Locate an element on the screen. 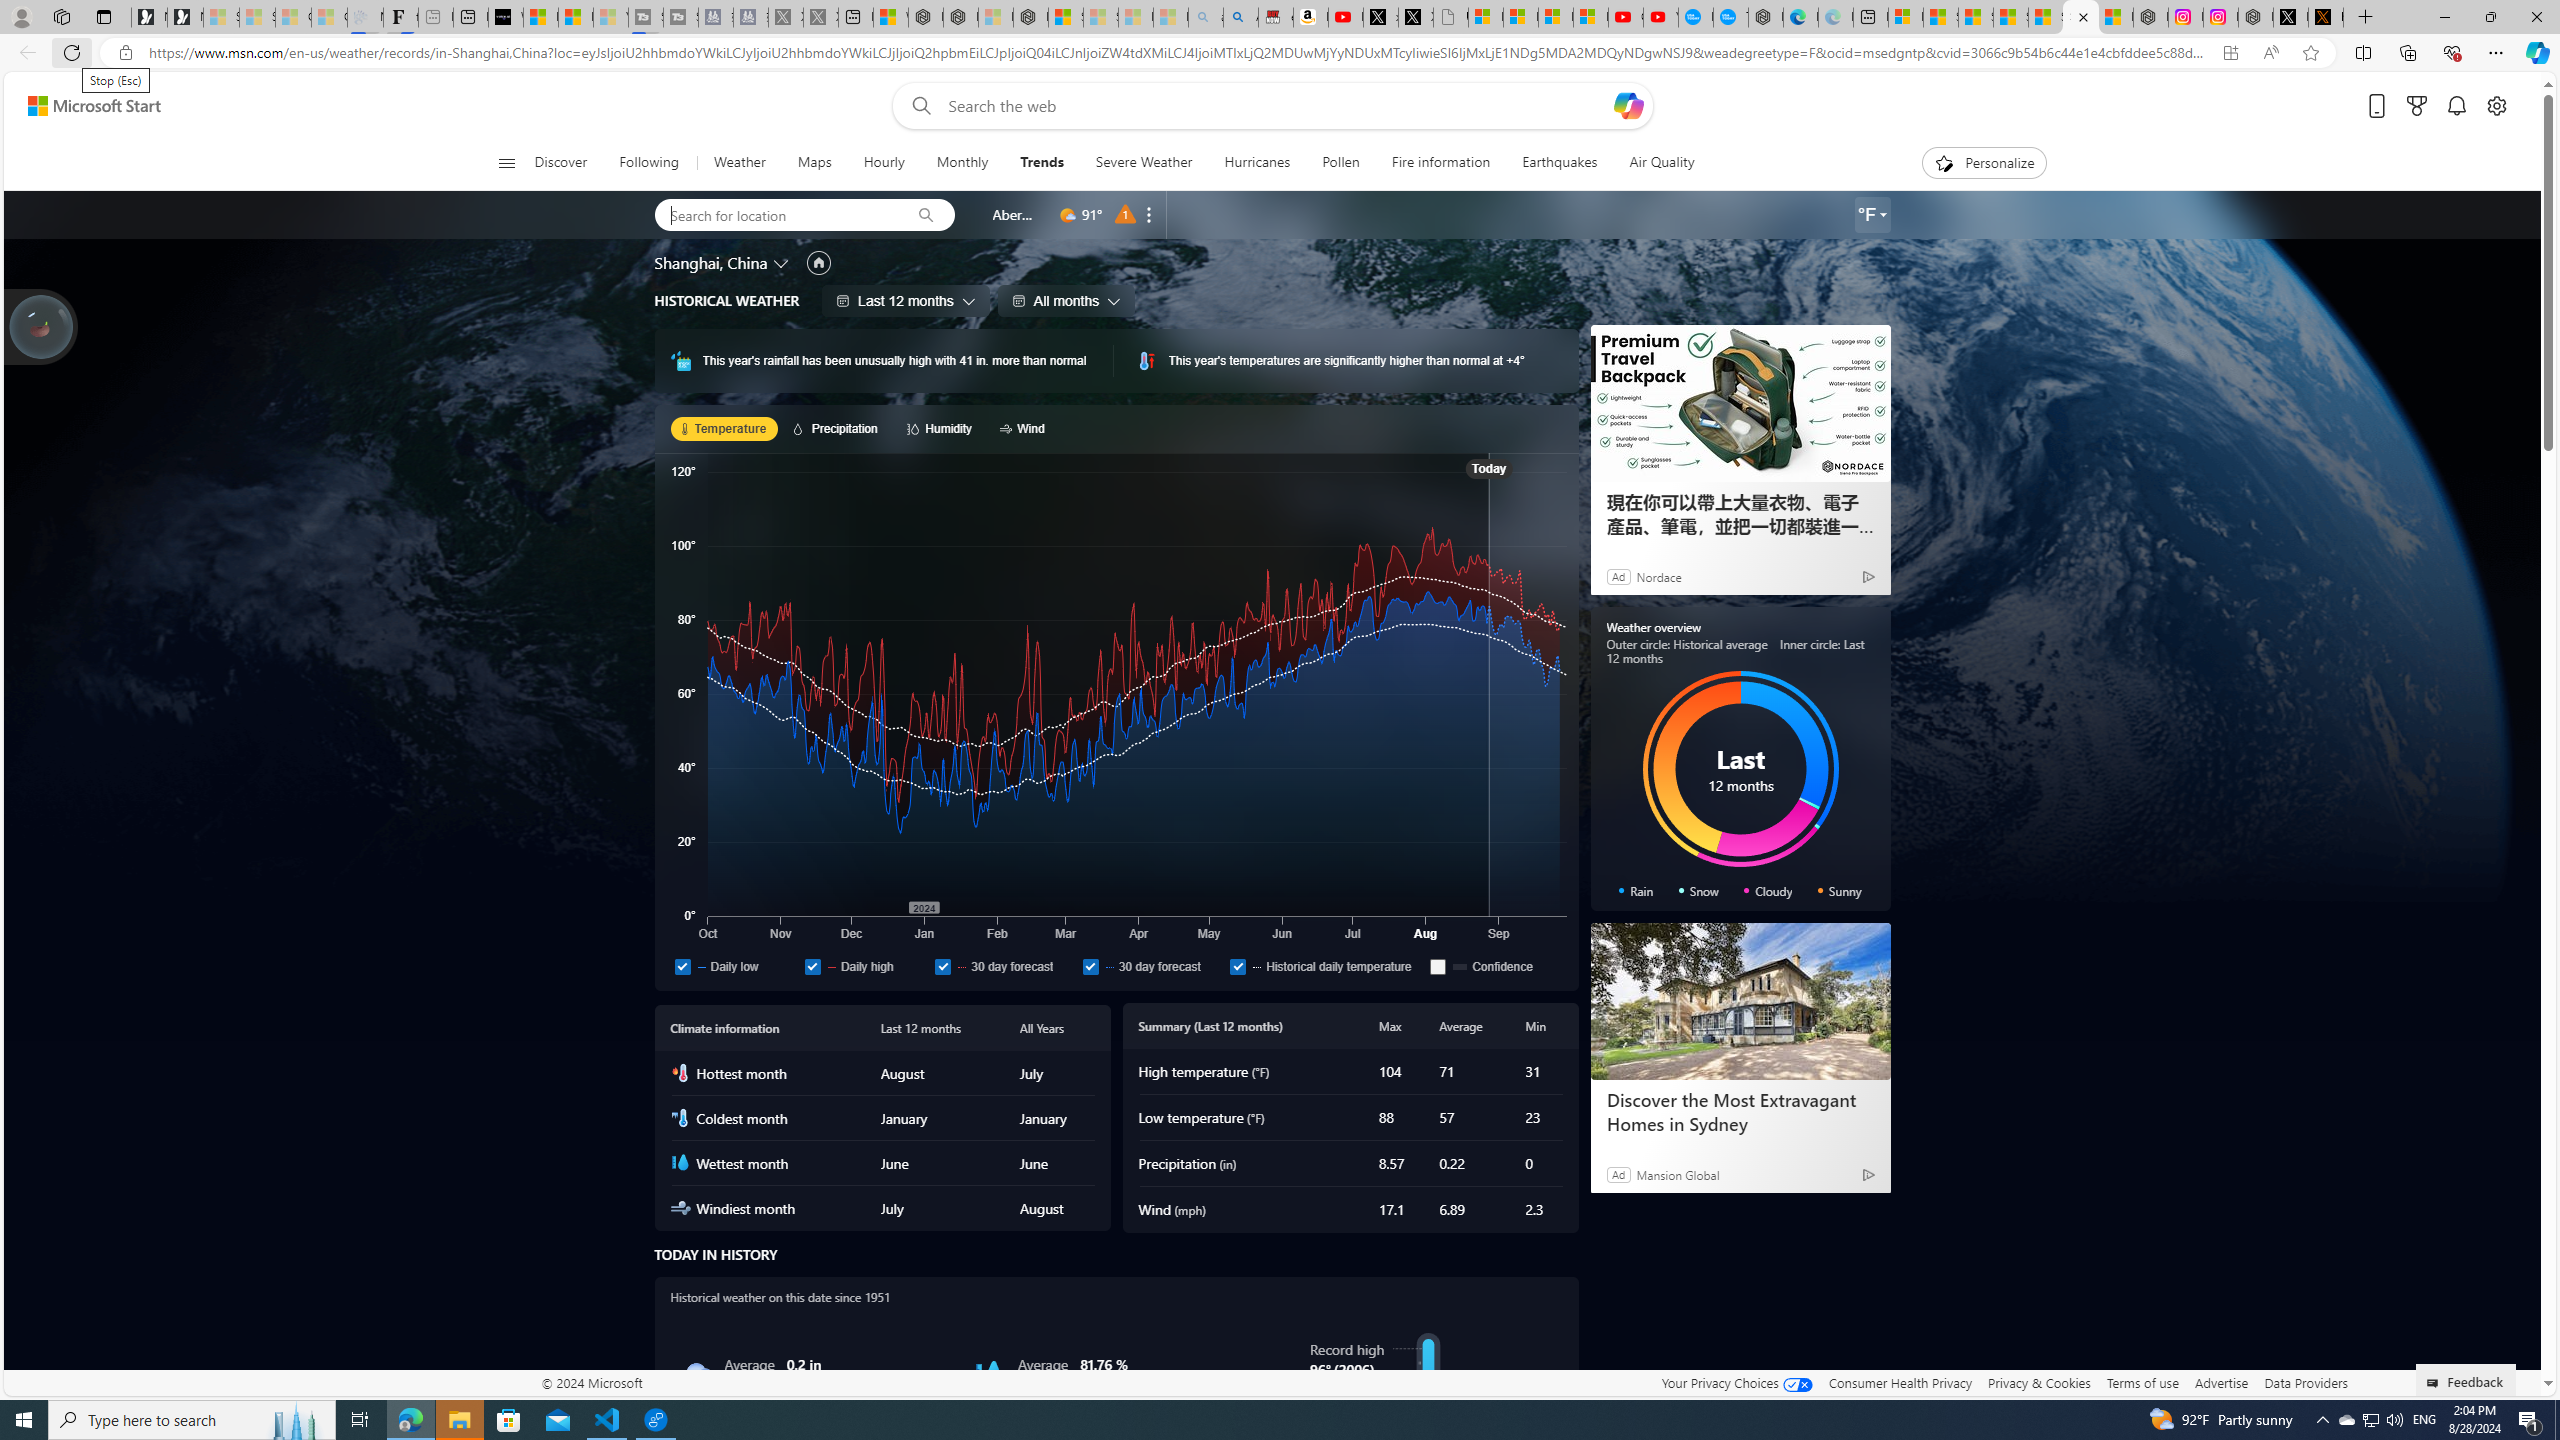  Skip to content is located at coordinates (86, 106).